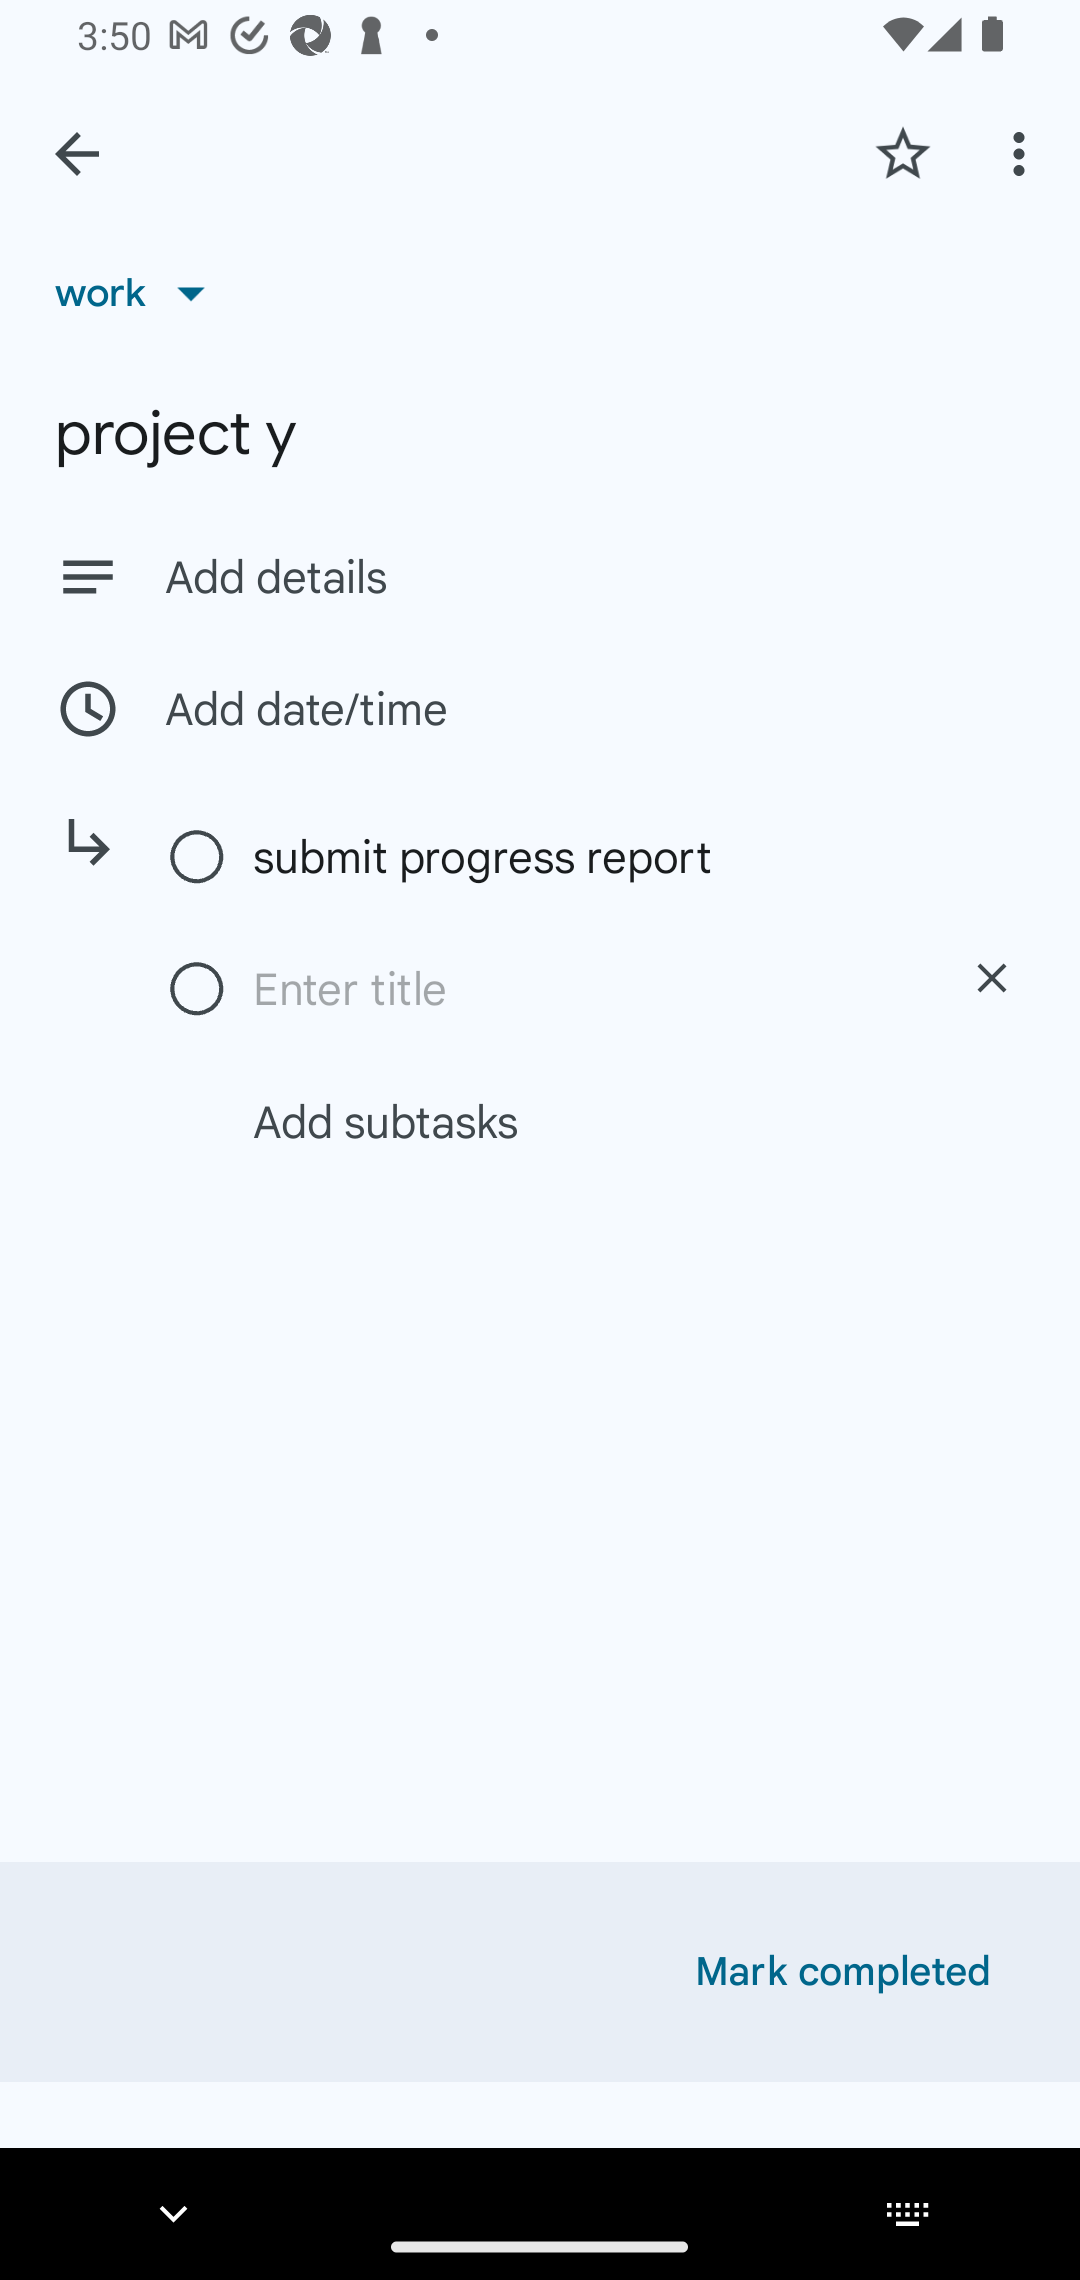  I want to click on Delete subtask, so click(992, 978).